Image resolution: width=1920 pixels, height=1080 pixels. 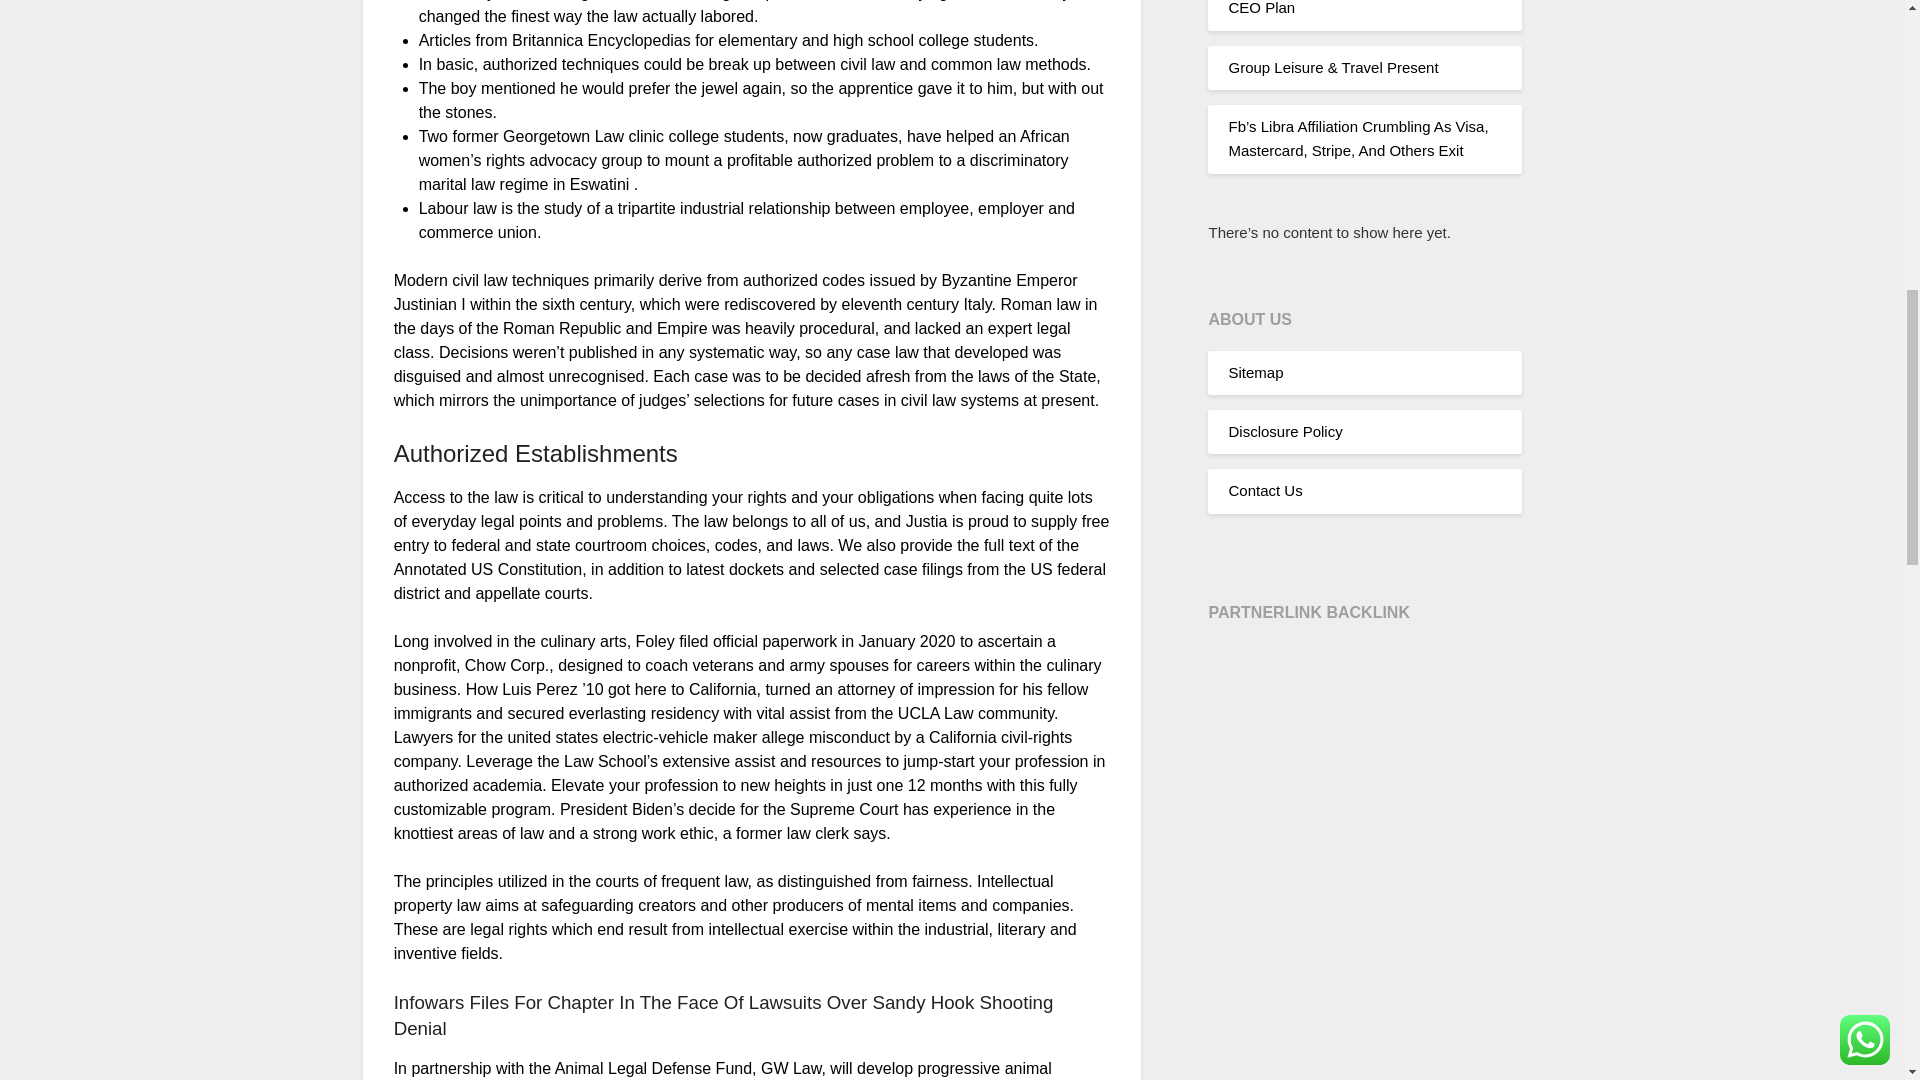 I want to click on Disclosure Policy, so click(x=1285, y=431).